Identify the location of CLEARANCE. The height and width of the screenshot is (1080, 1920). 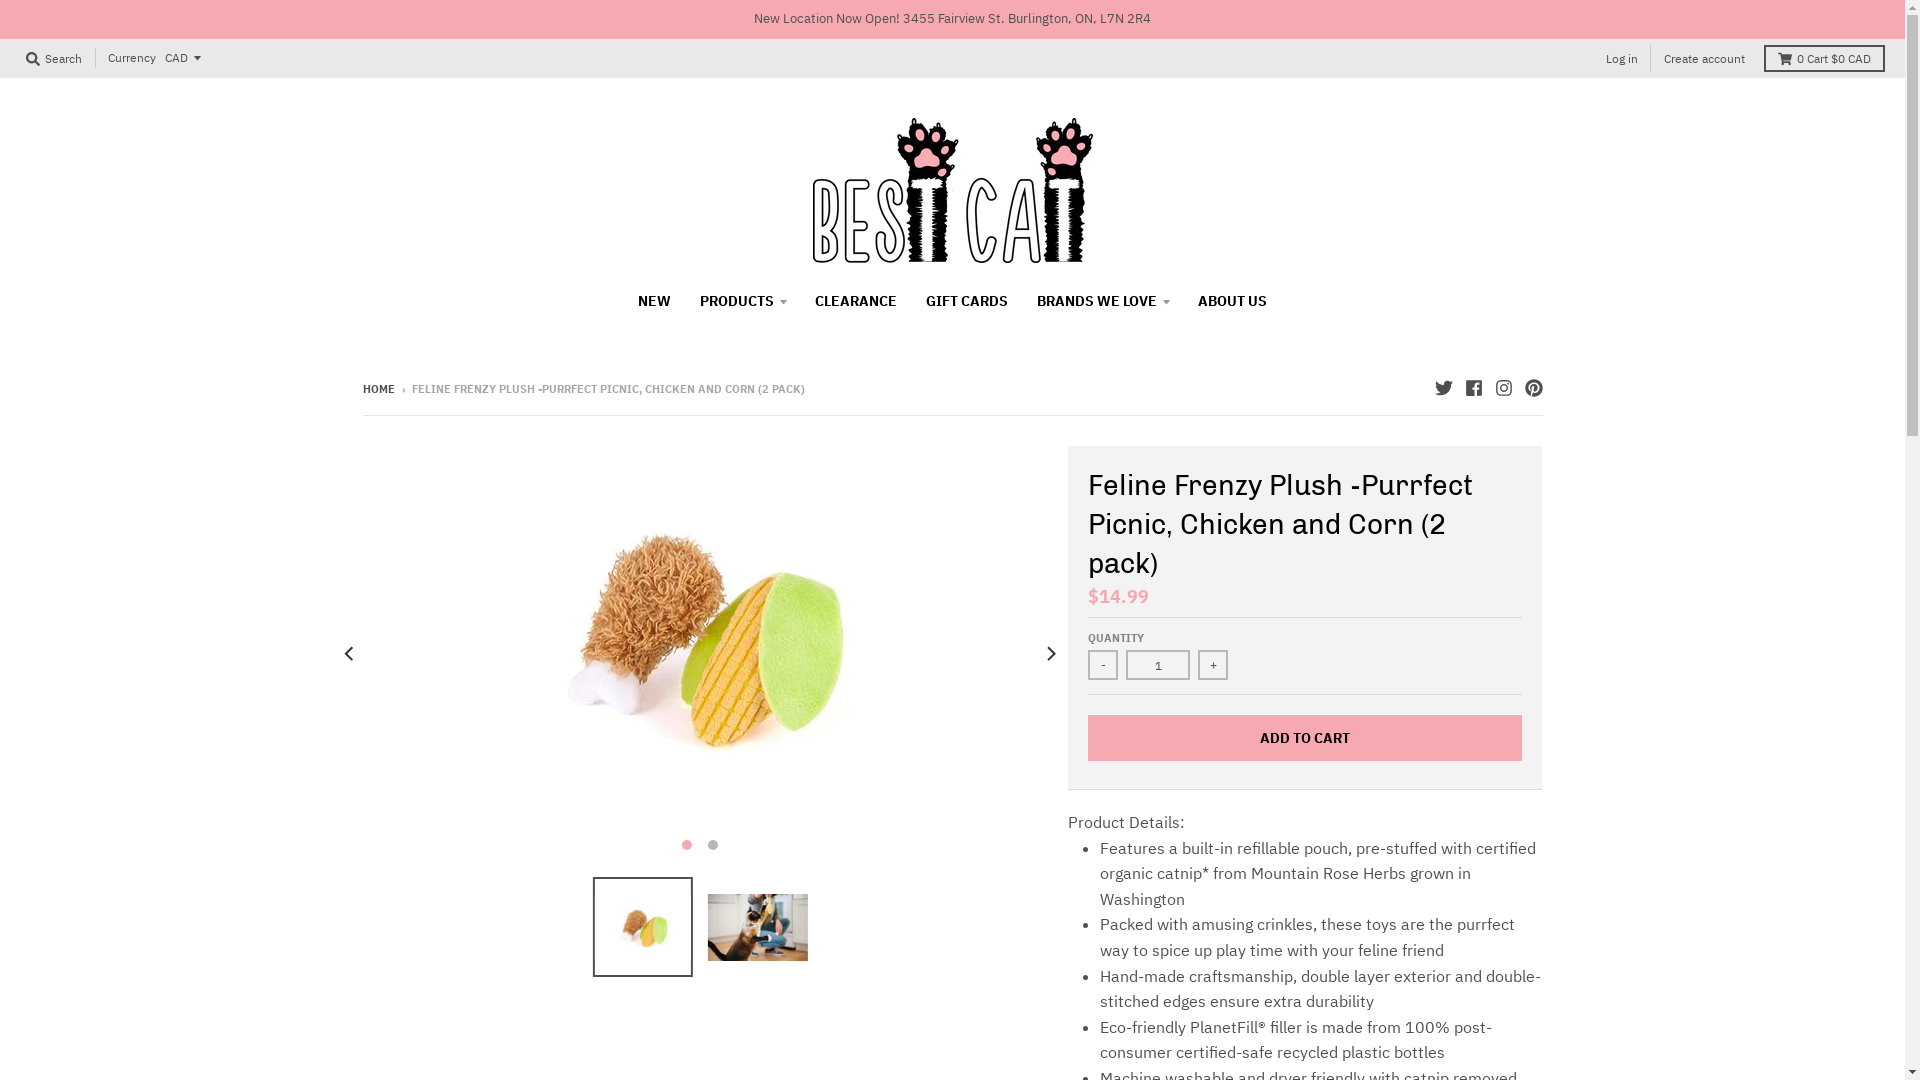
(856, 301).